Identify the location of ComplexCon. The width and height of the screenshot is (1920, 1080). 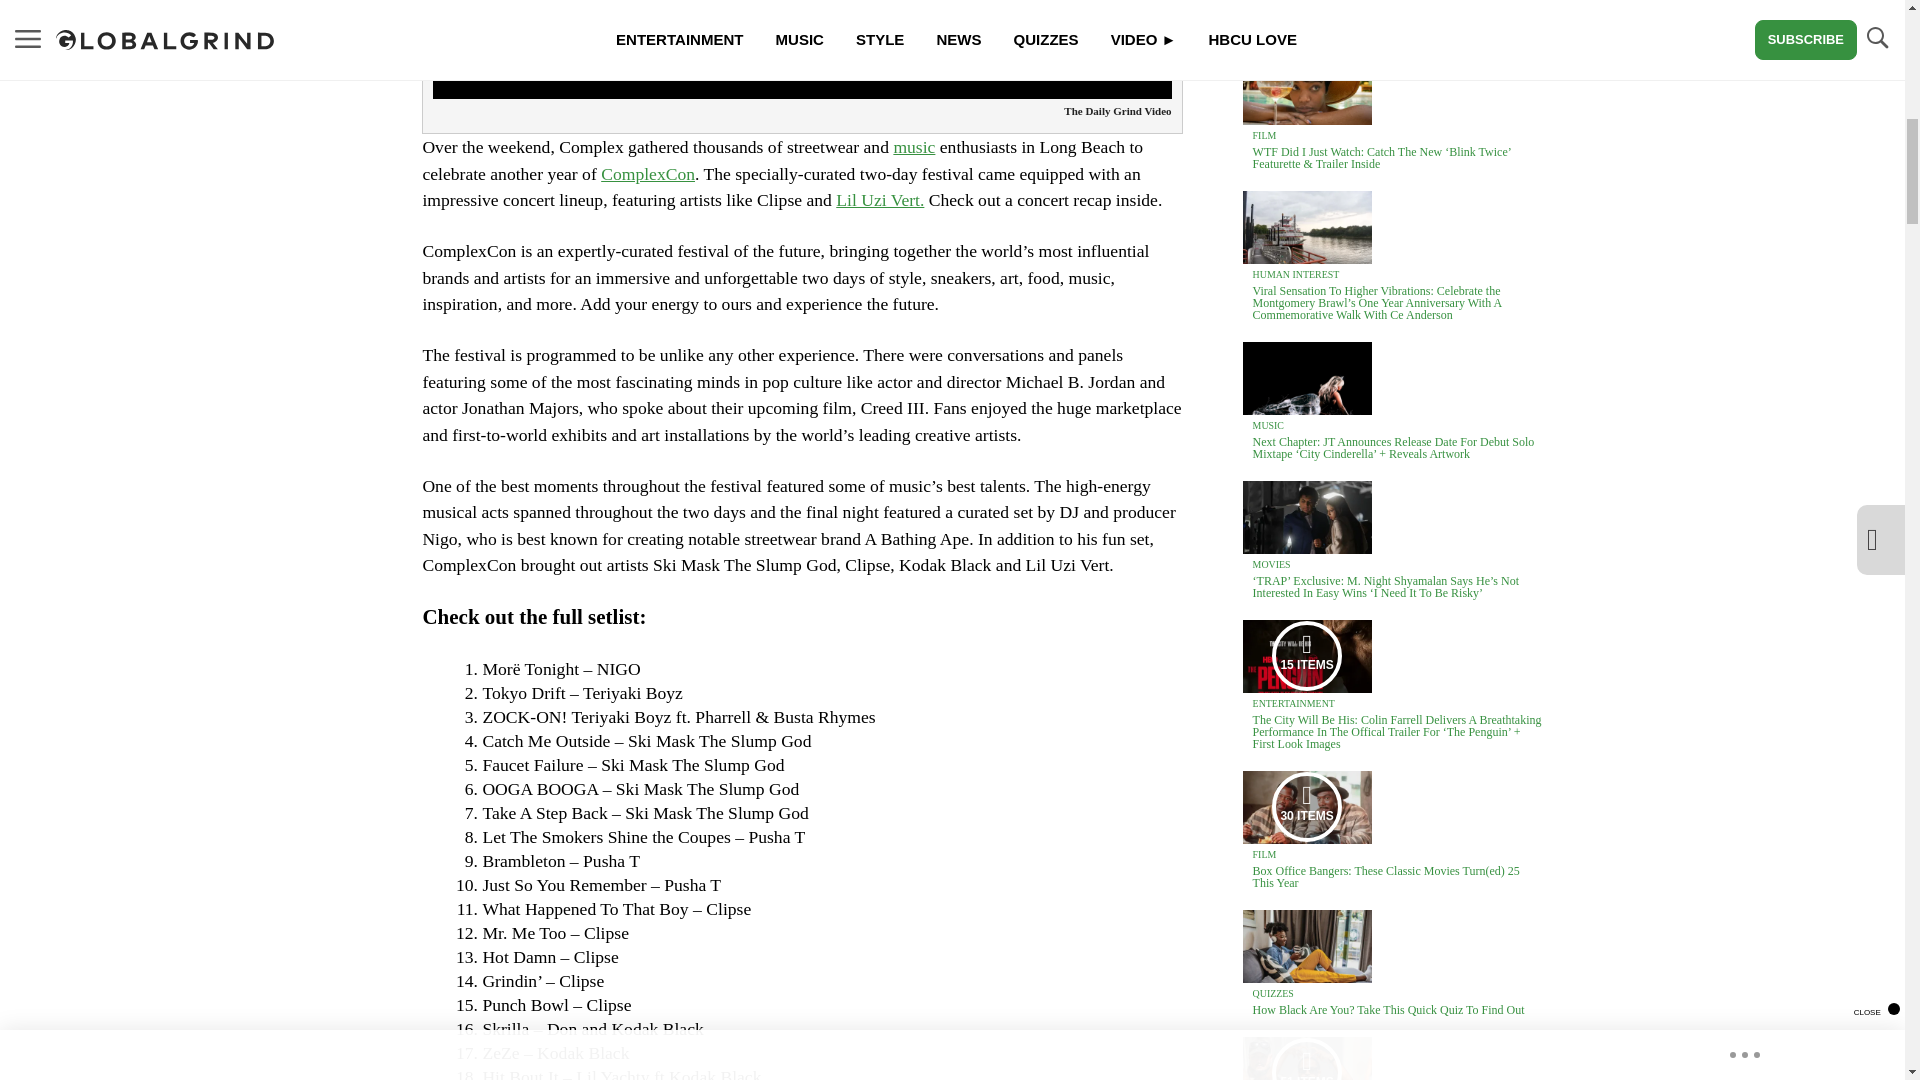
(648, 174).